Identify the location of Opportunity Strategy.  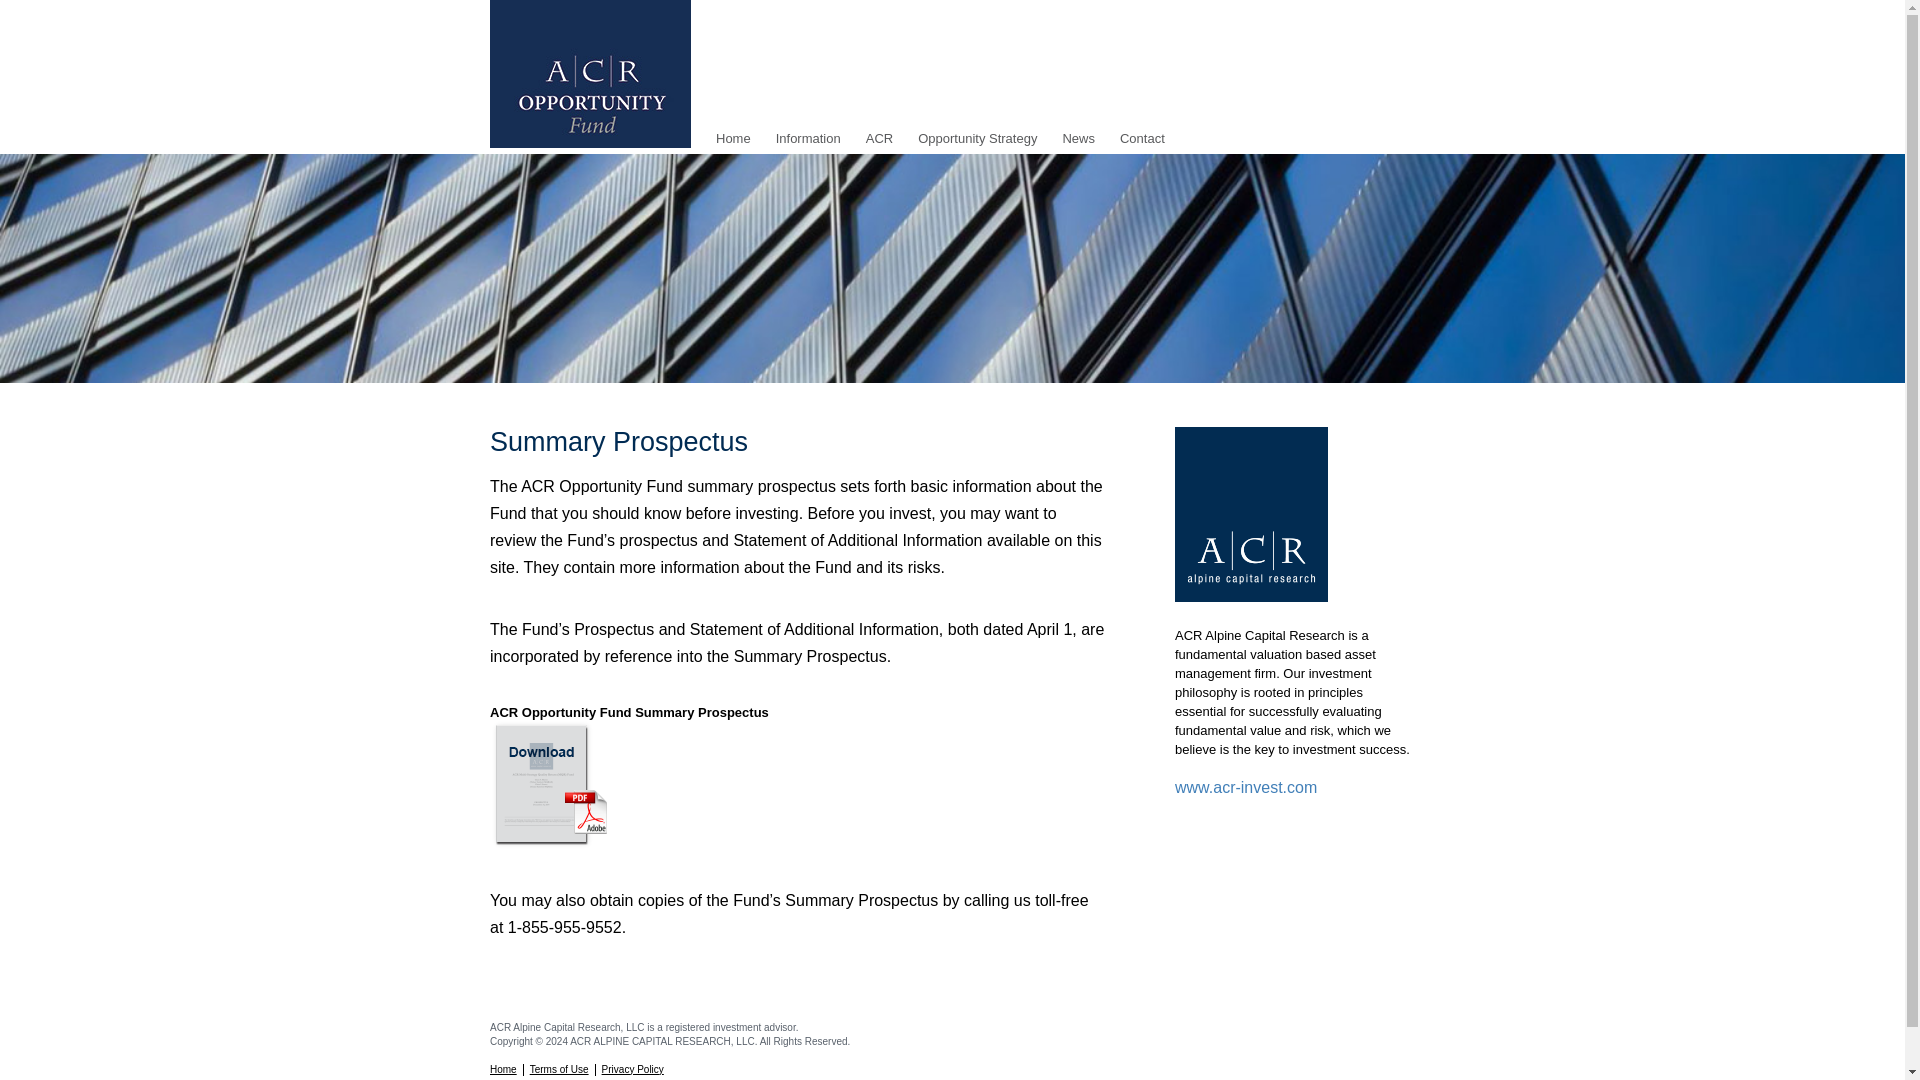
(976, 132).